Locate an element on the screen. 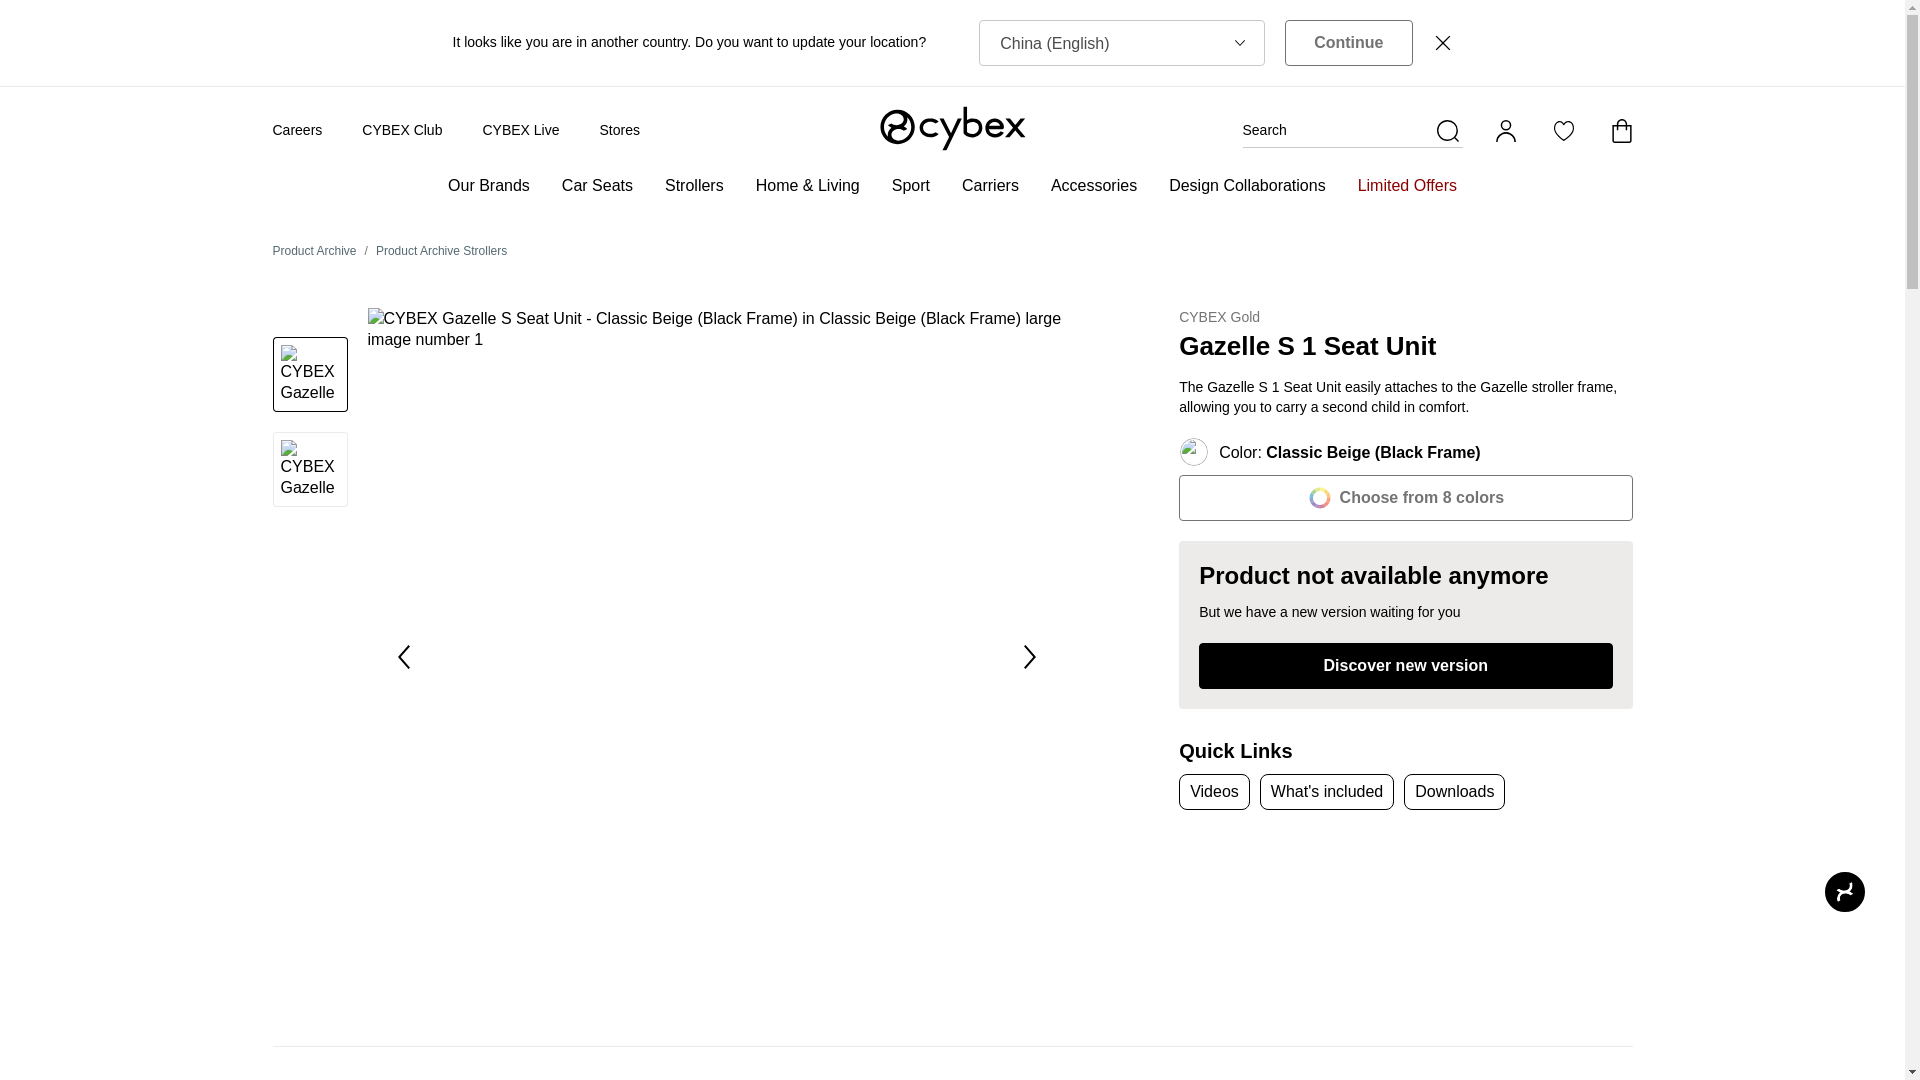 The width and height of the screenshot is (1920, 1080). CYBEX Live is located at coordinates (520, 130).